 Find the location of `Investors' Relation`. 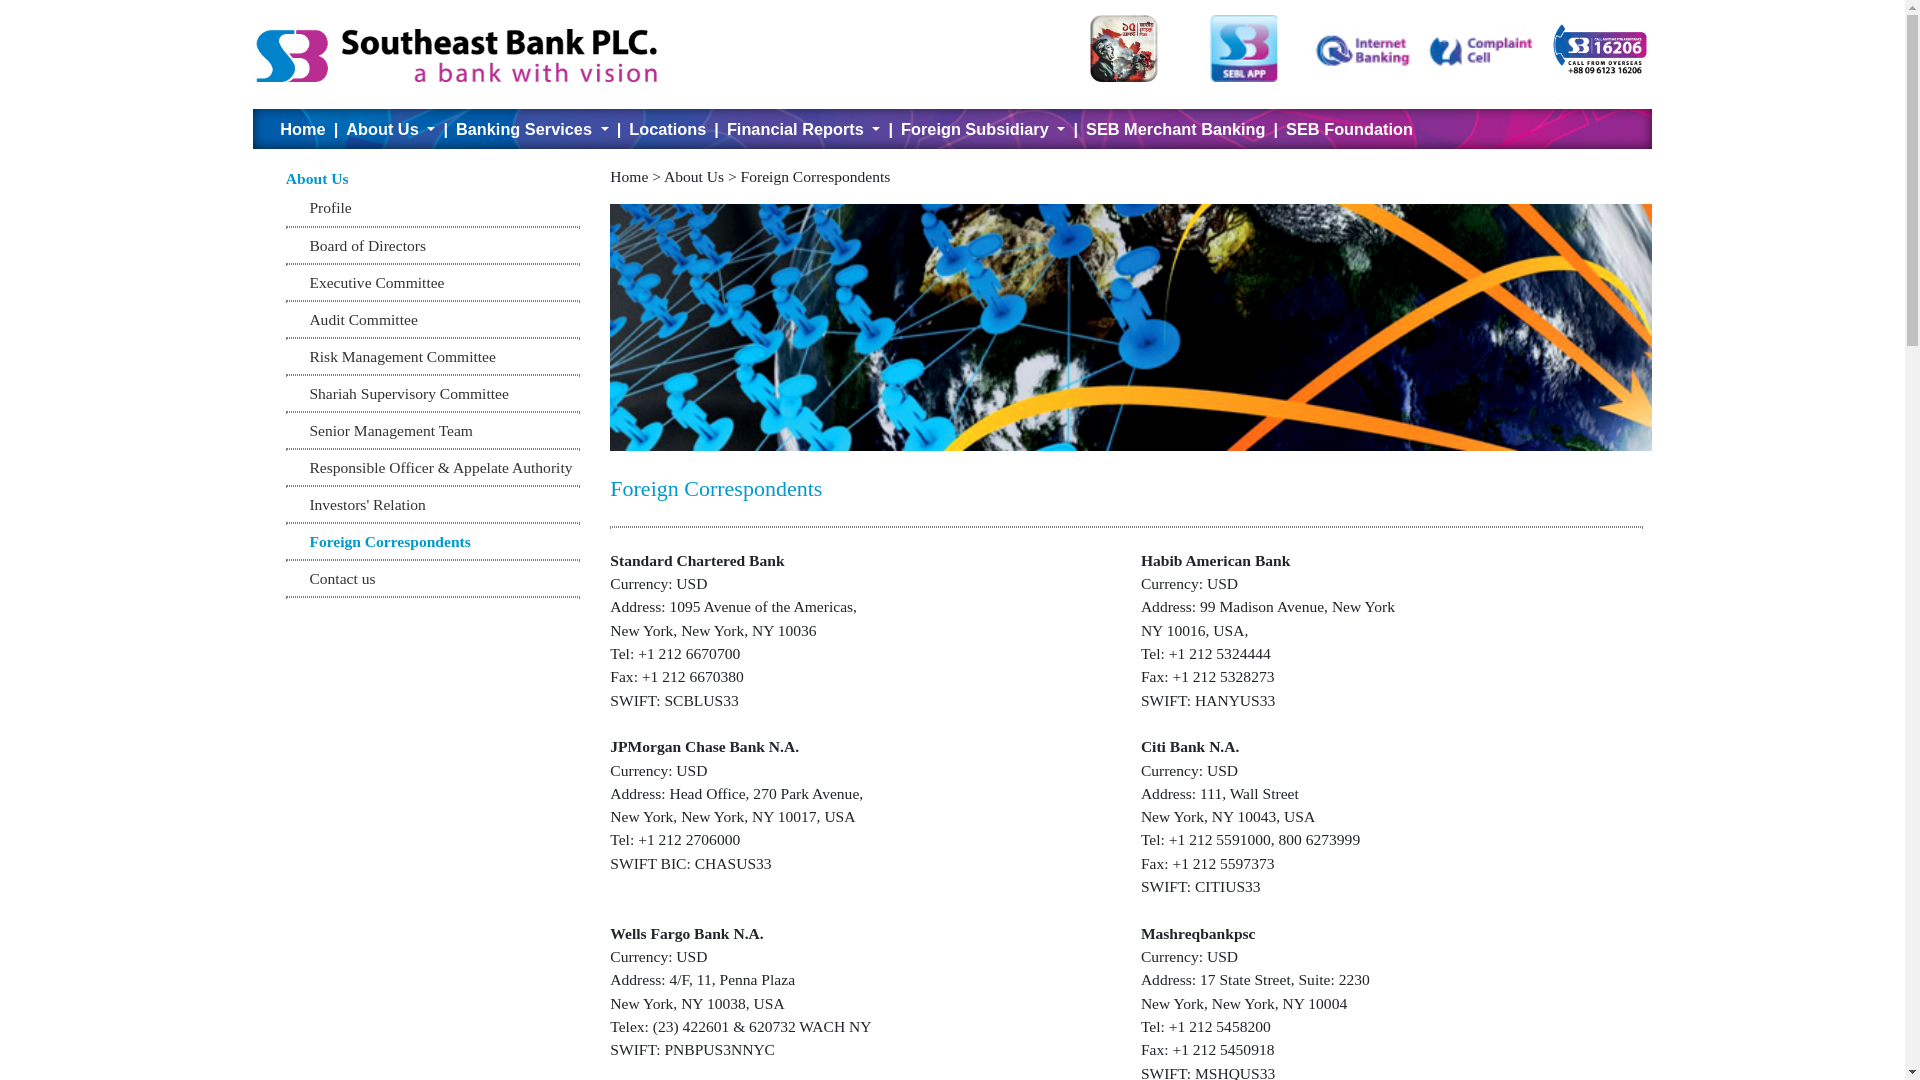

Investors' Relation is located at coordinates (367, 504).